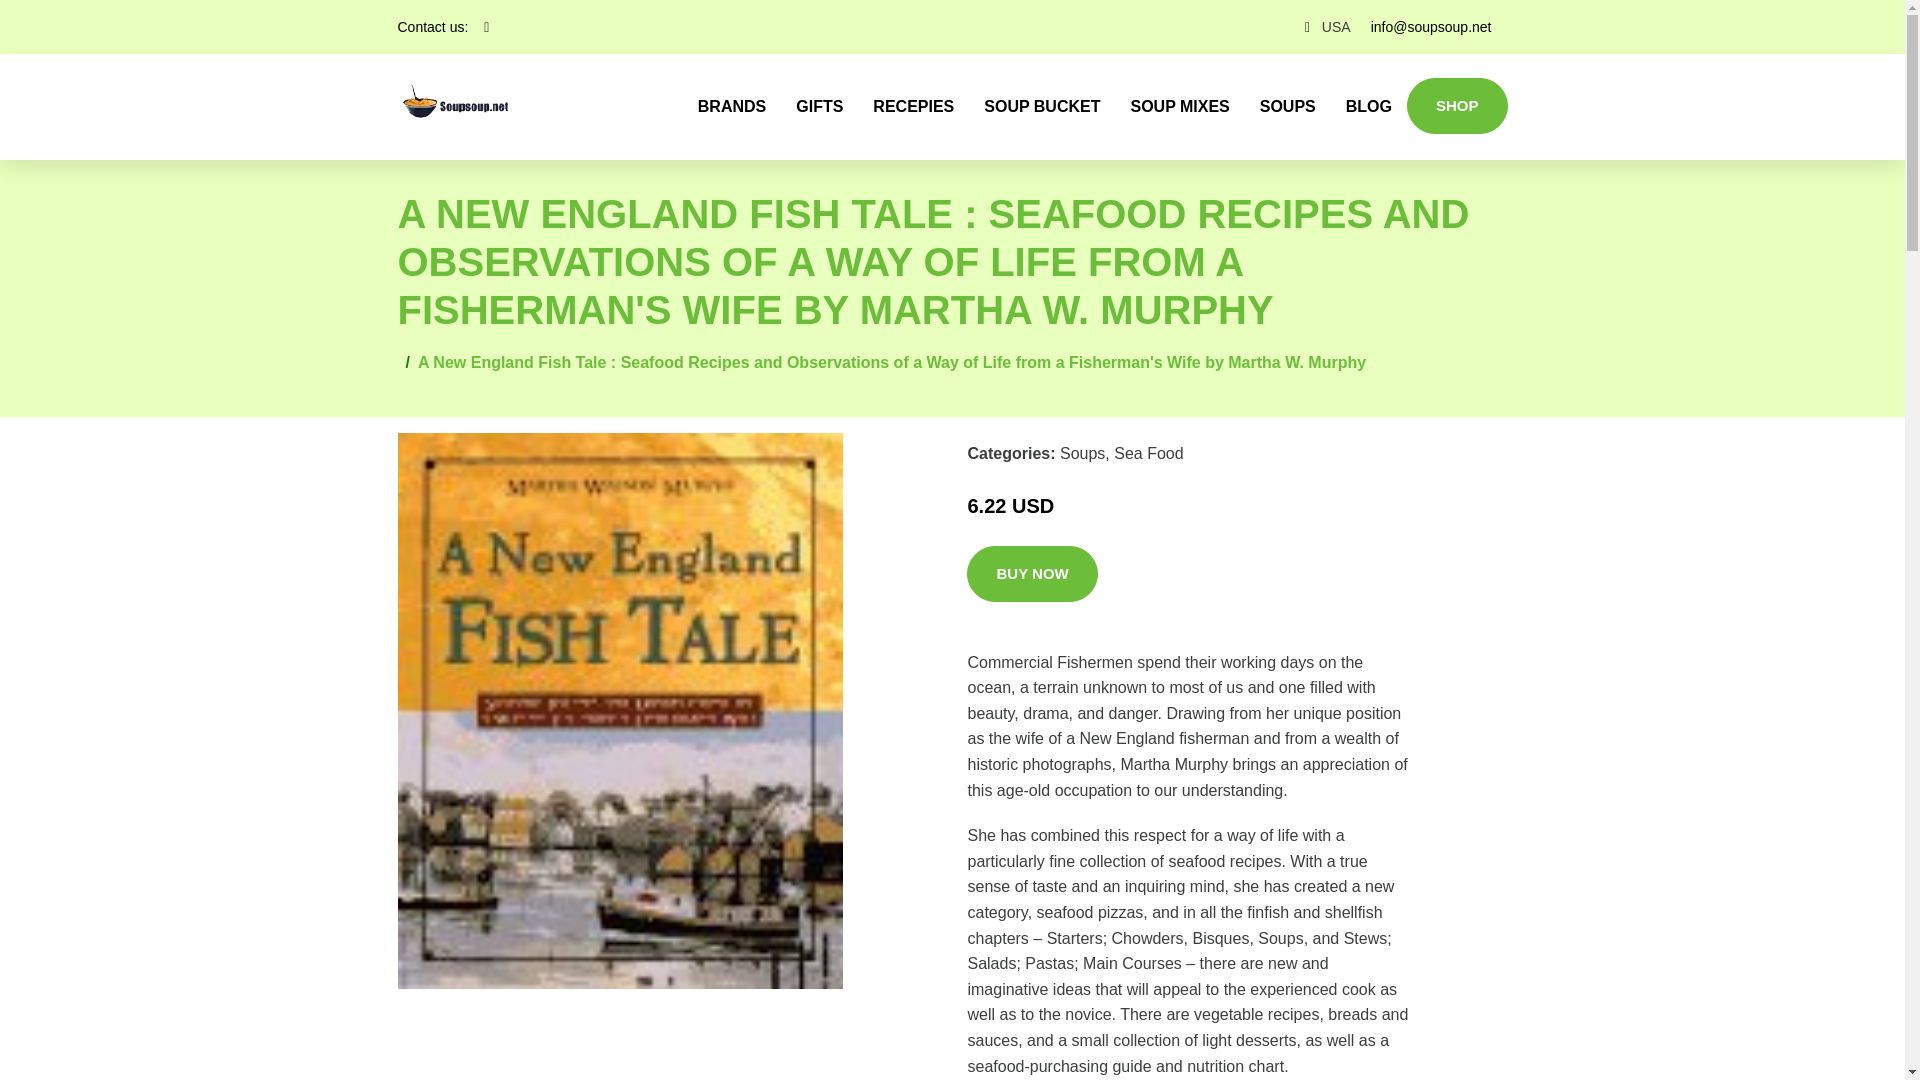 Image resolution: width=1920 pixels, height=1080 pixels. I want to click on GIFTS, so click(820, 106).